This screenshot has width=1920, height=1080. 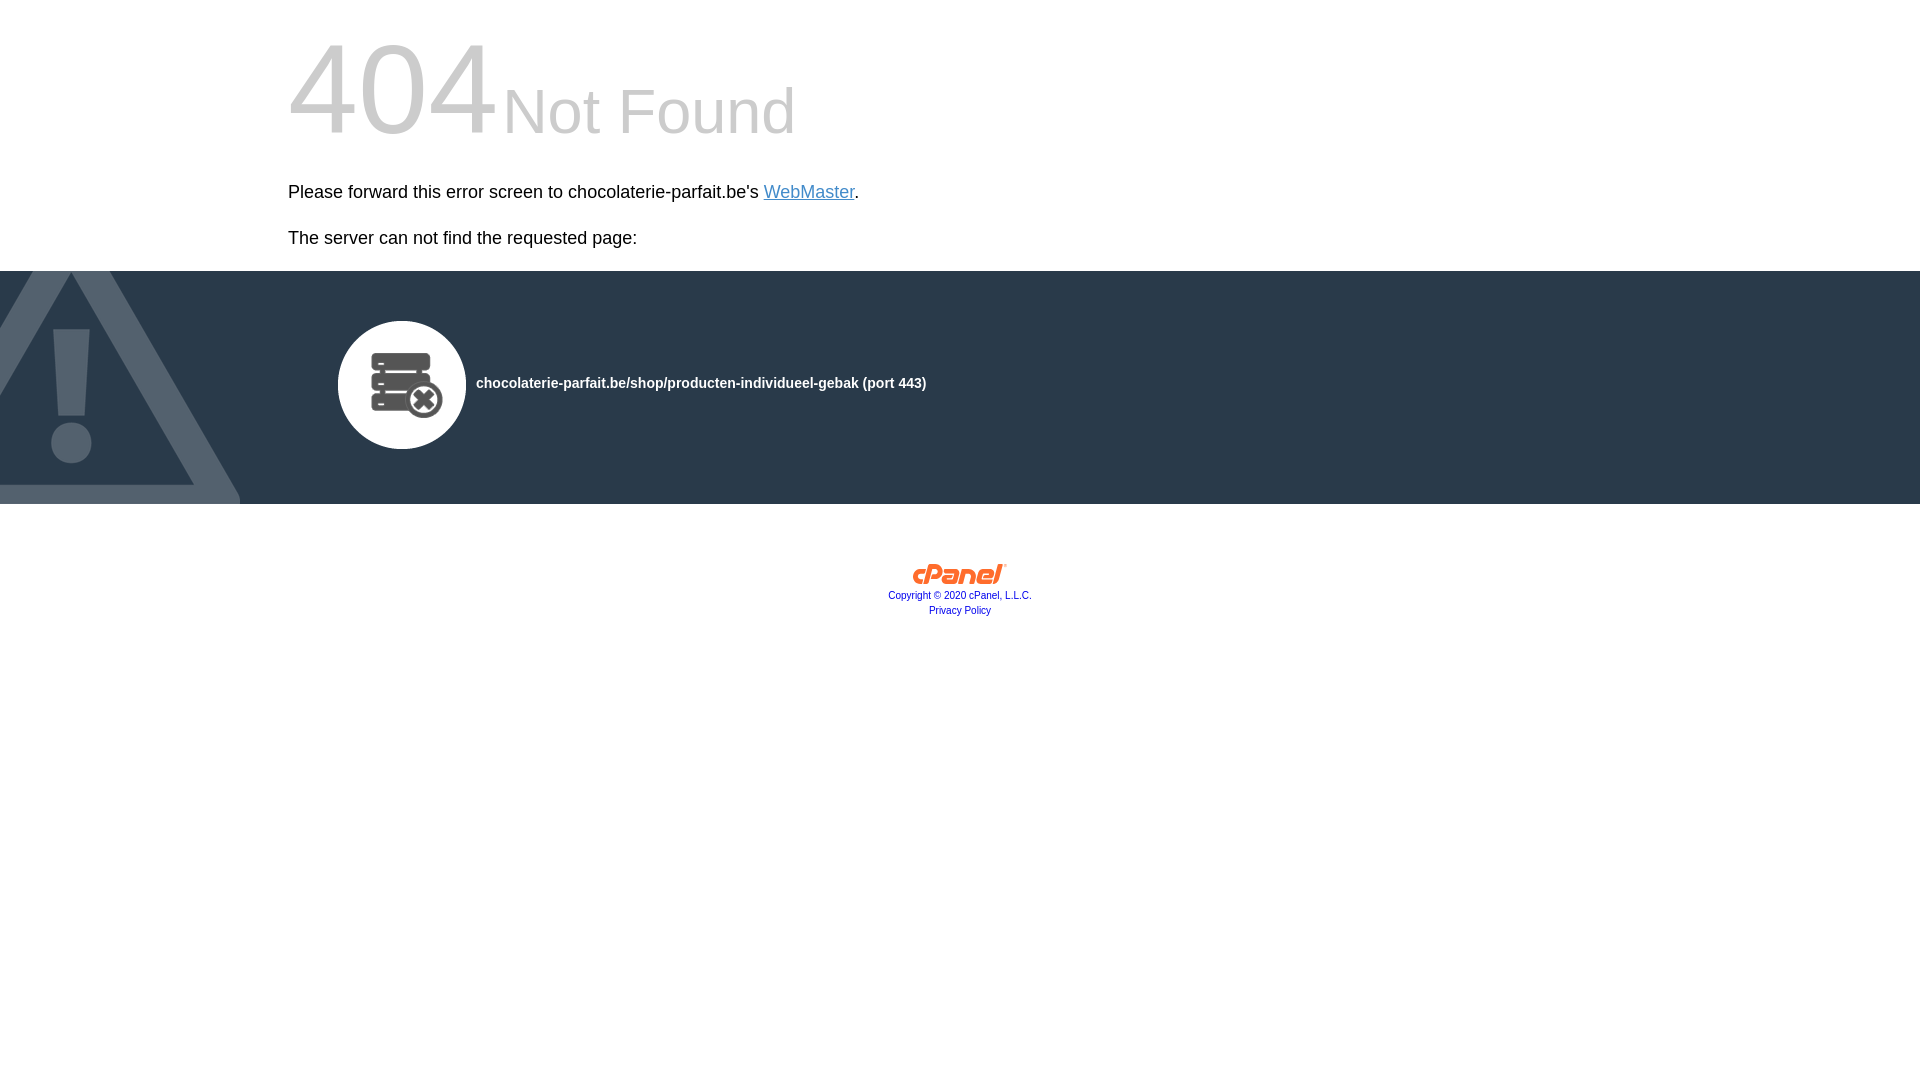 I want to click on cPanel, Inc., so click(x=960, y=579).